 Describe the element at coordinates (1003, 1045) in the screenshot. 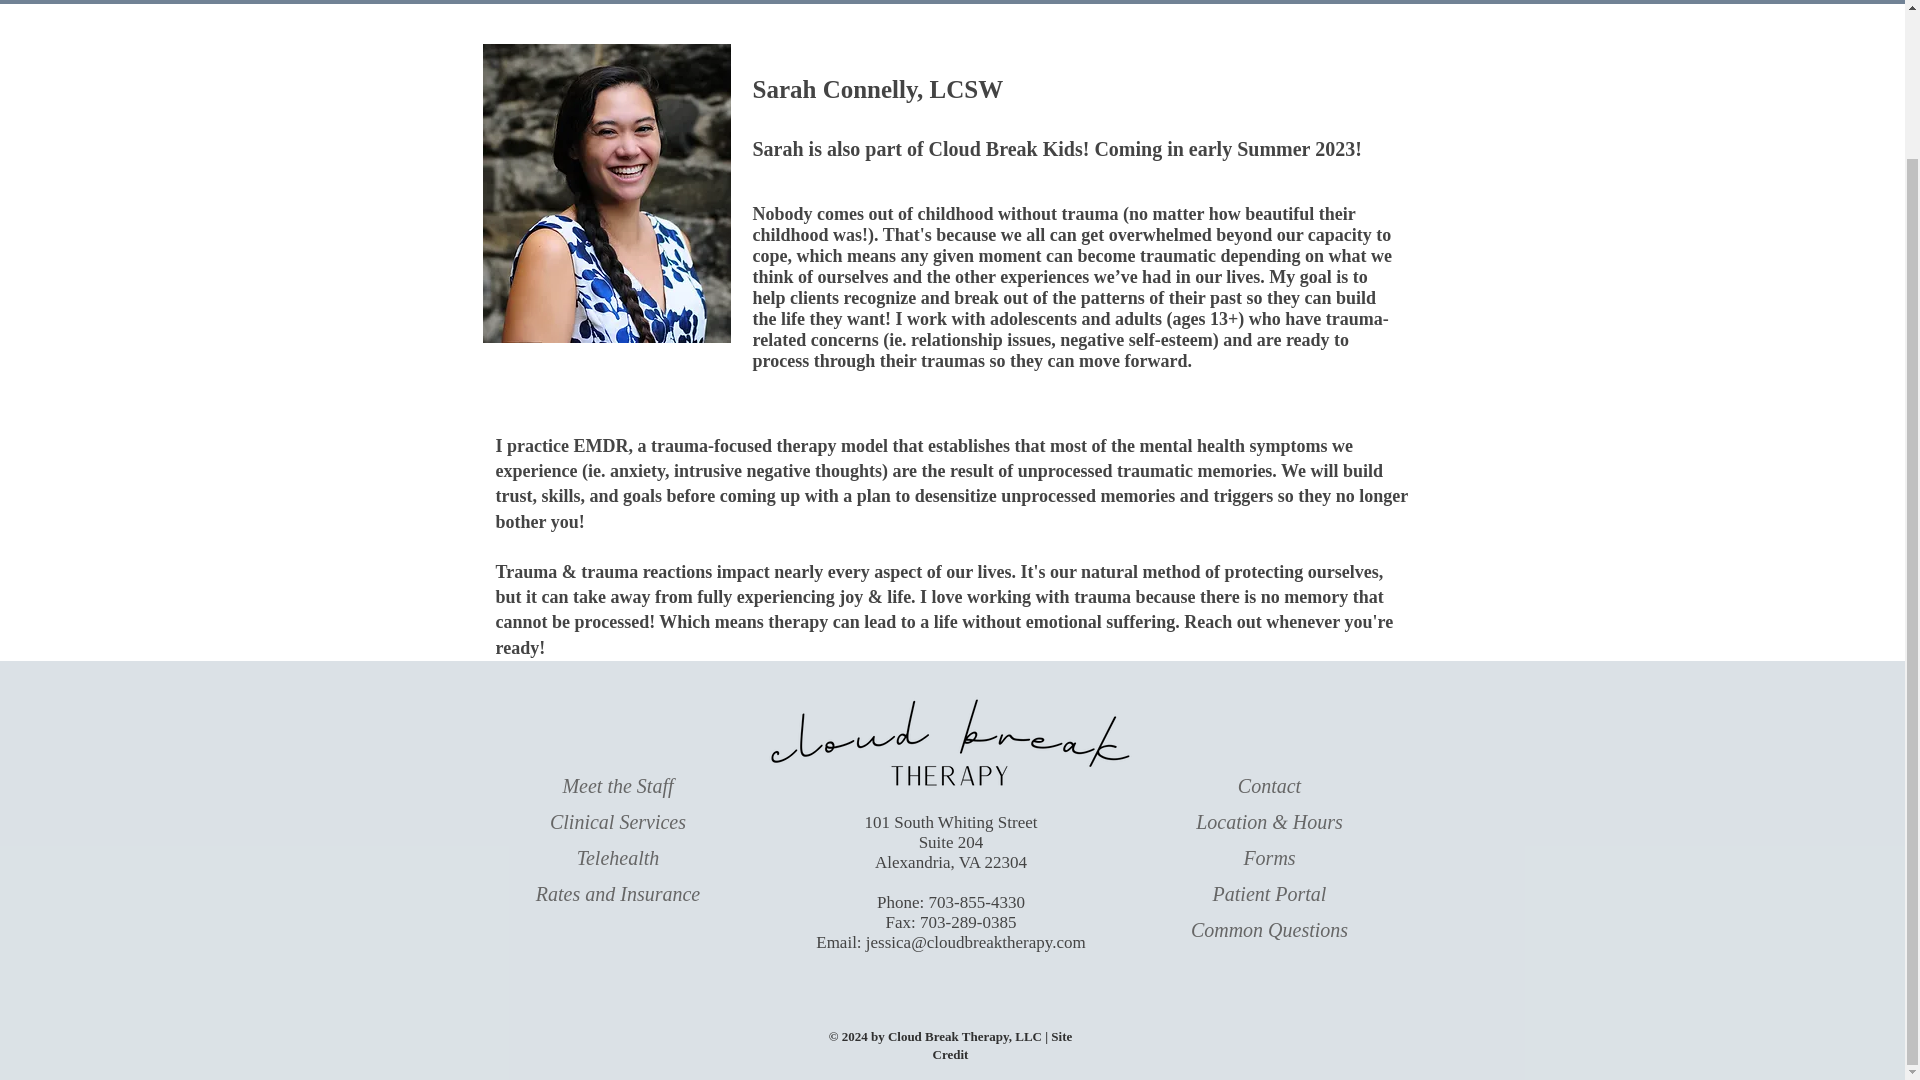

I see `Site Credit` at that location.